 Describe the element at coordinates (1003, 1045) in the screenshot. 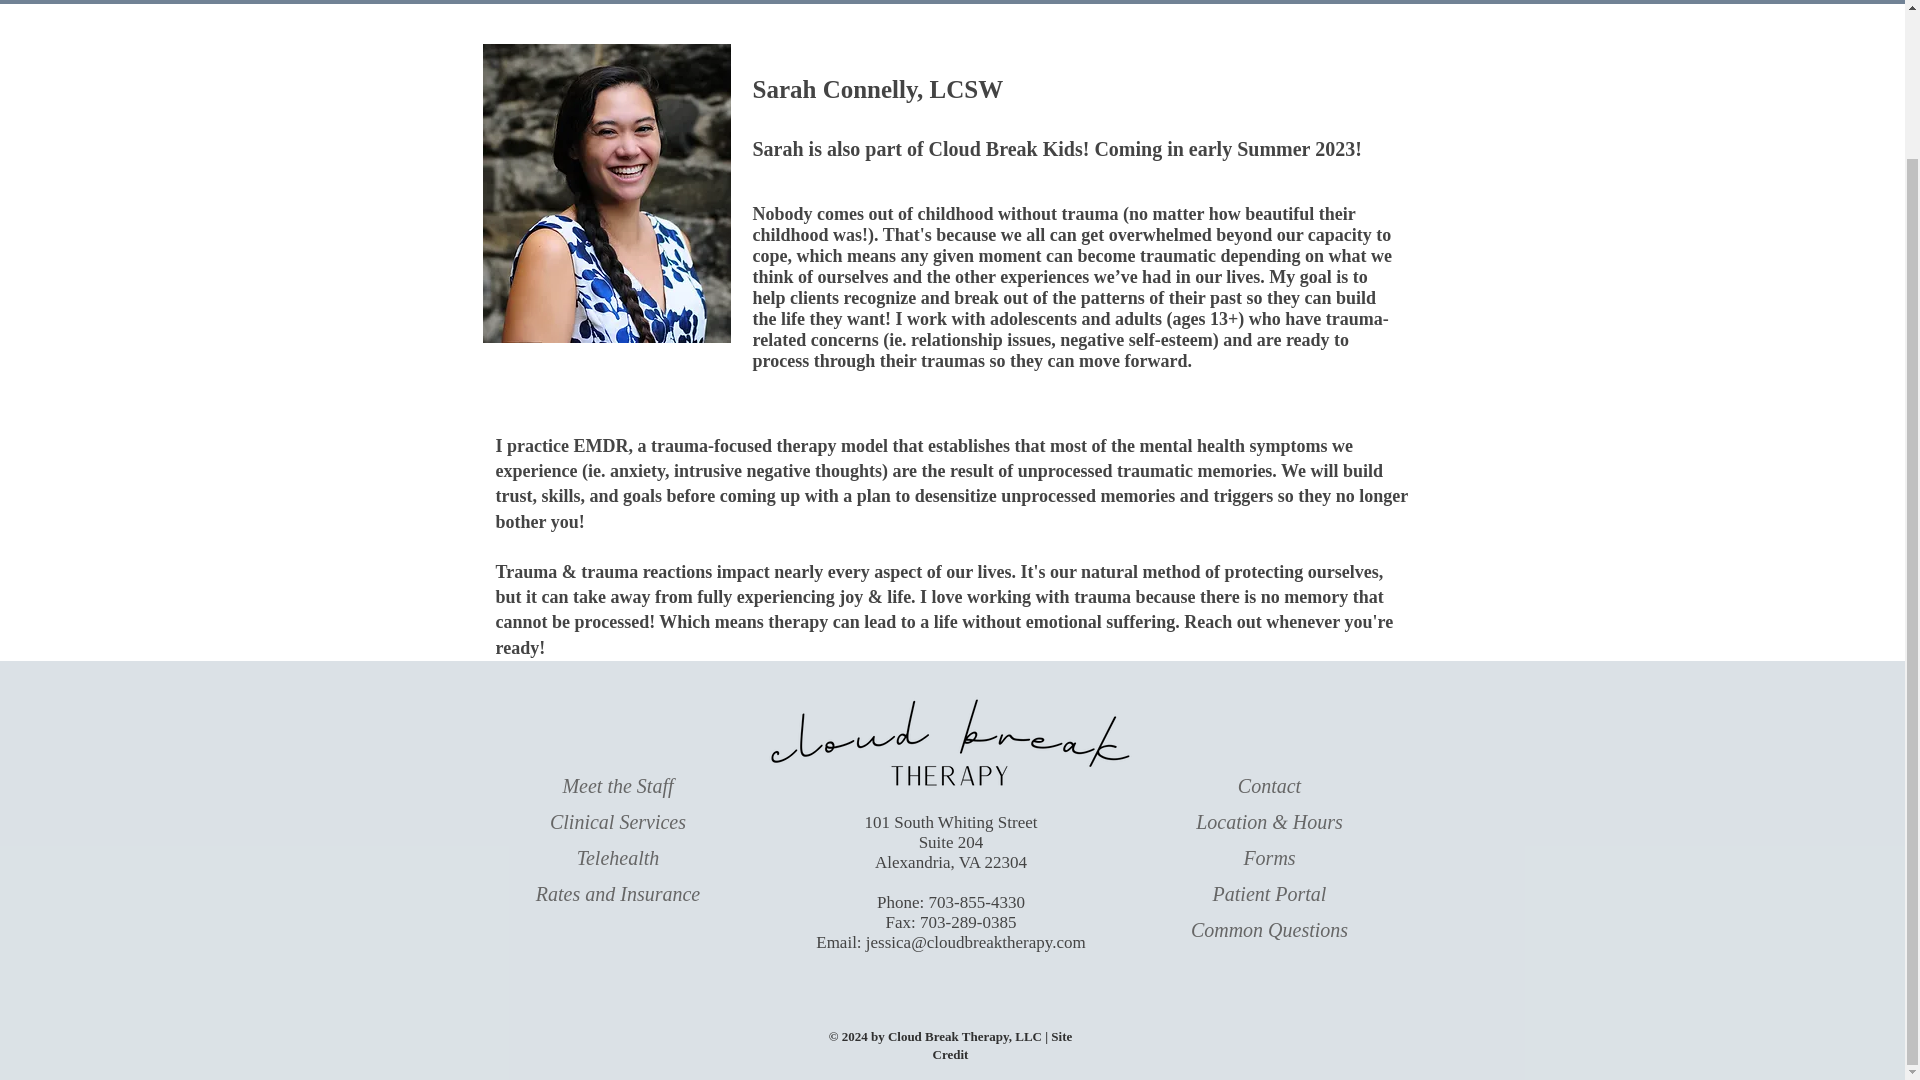

I see `Site Credit` at that location.